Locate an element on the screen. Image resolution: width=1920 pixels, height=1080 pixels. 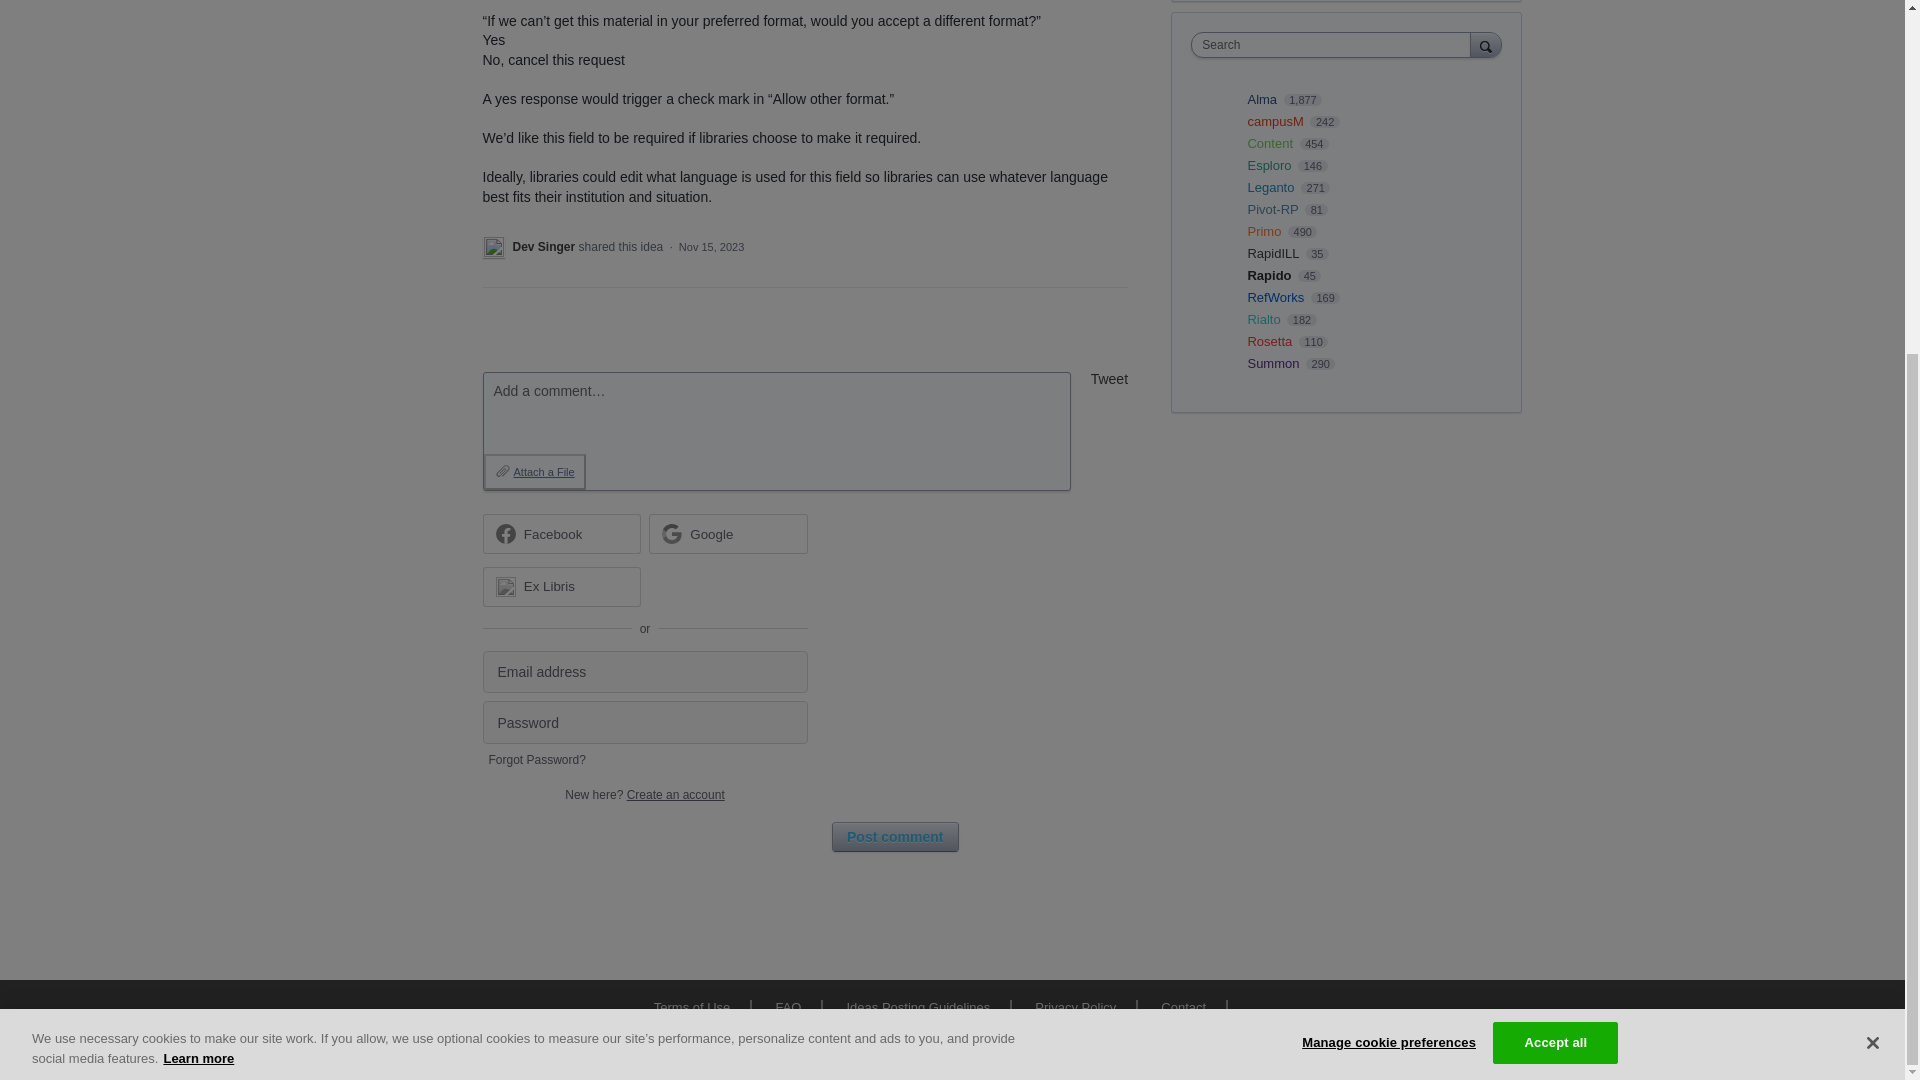
Tweet is located at coordinates (1109, 378).